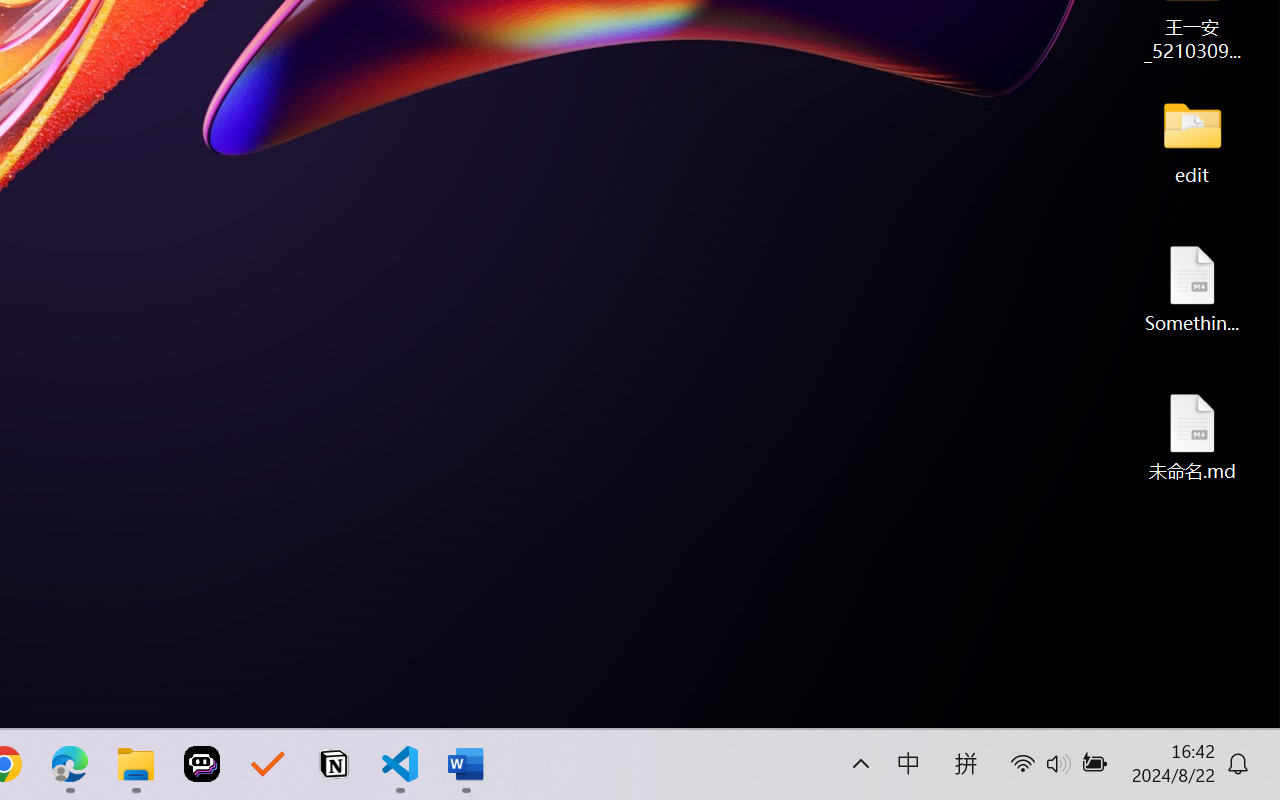 Image resolution: width=1280 pixels, height=800 pixels. I want to click on edit, so click(1192, 140).